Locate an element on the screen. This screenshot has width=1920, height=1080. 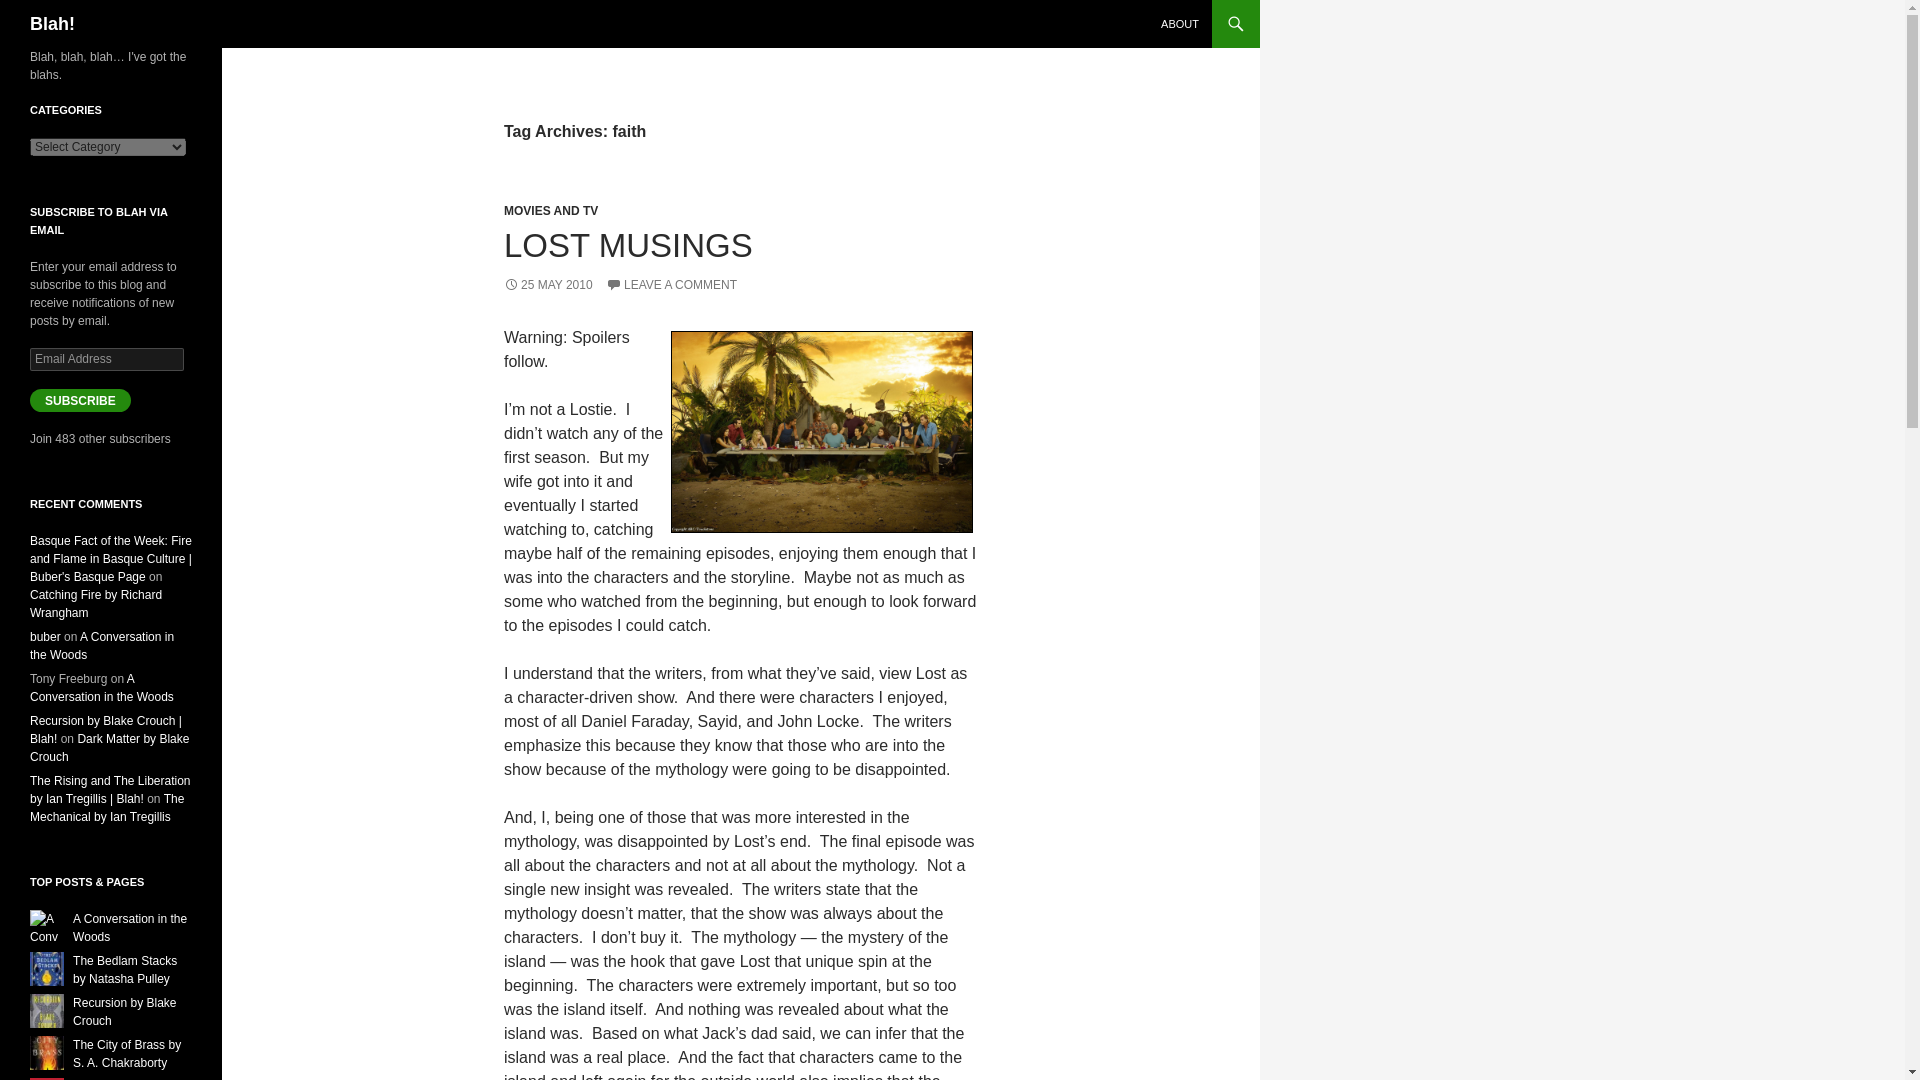
A Conversation in the Woods is located at coordinates (102, 646).